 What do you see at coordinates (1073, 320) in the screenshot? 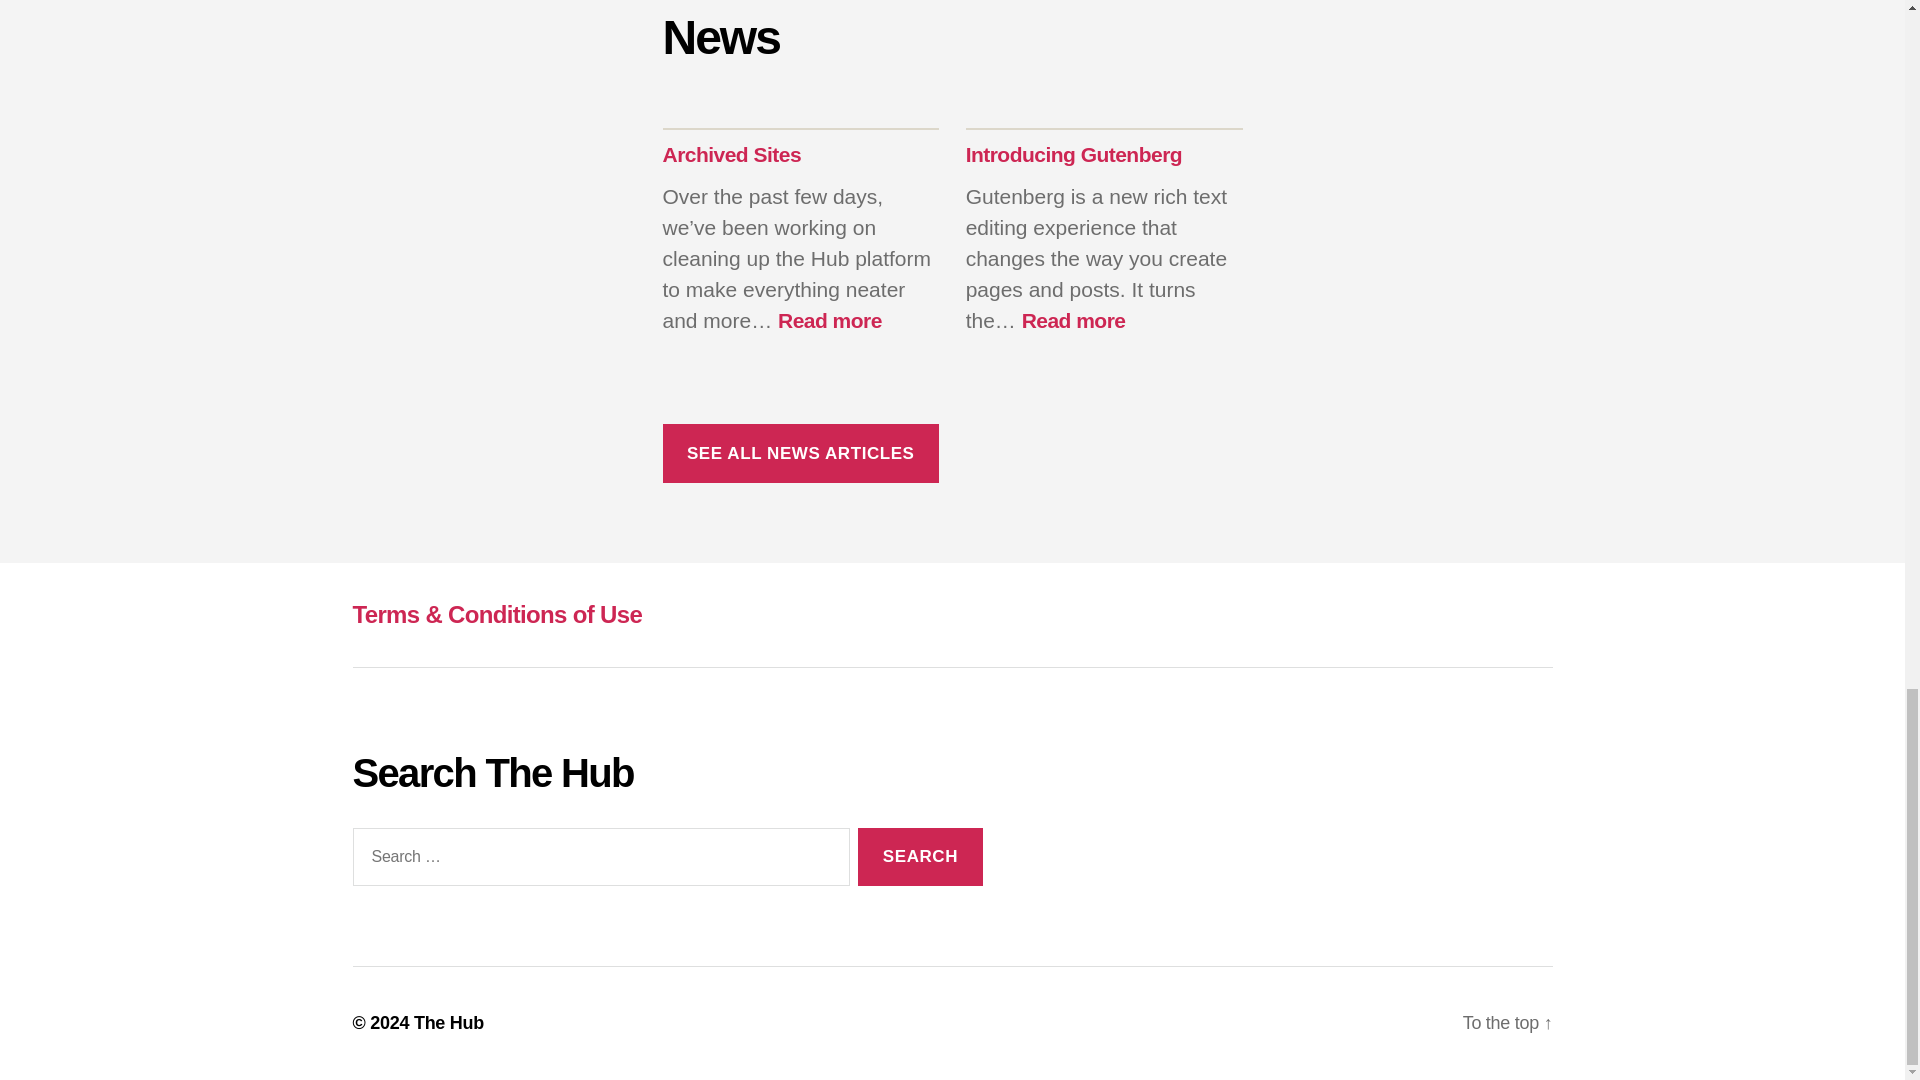
I see `Introducing Gutenberg` at bounding box center [1073, 320].